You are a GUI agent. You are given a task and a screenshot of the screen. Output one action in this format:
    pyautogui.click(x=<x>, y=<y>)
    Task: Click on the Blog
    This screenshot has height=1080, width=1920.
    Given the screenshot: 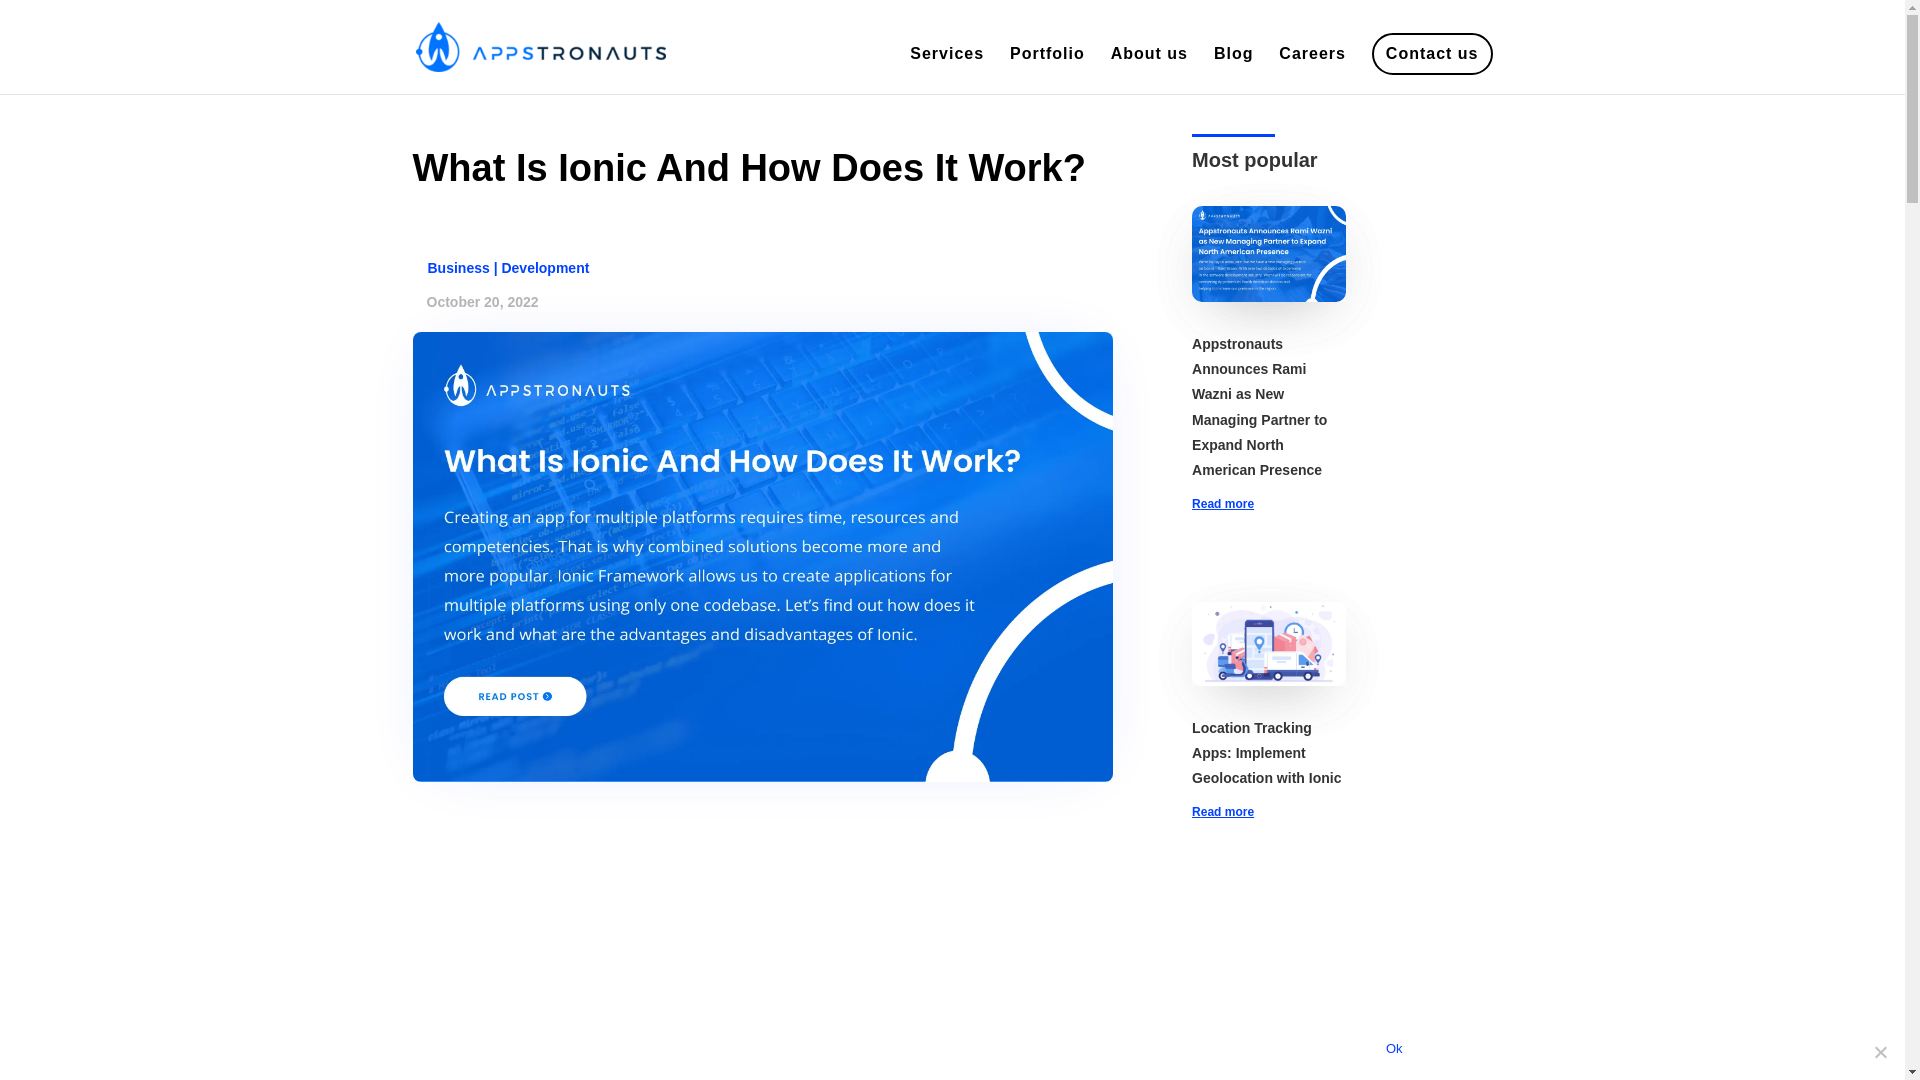 What is the action you would take?
    pyautogui.click(x=1233, y=70)
    